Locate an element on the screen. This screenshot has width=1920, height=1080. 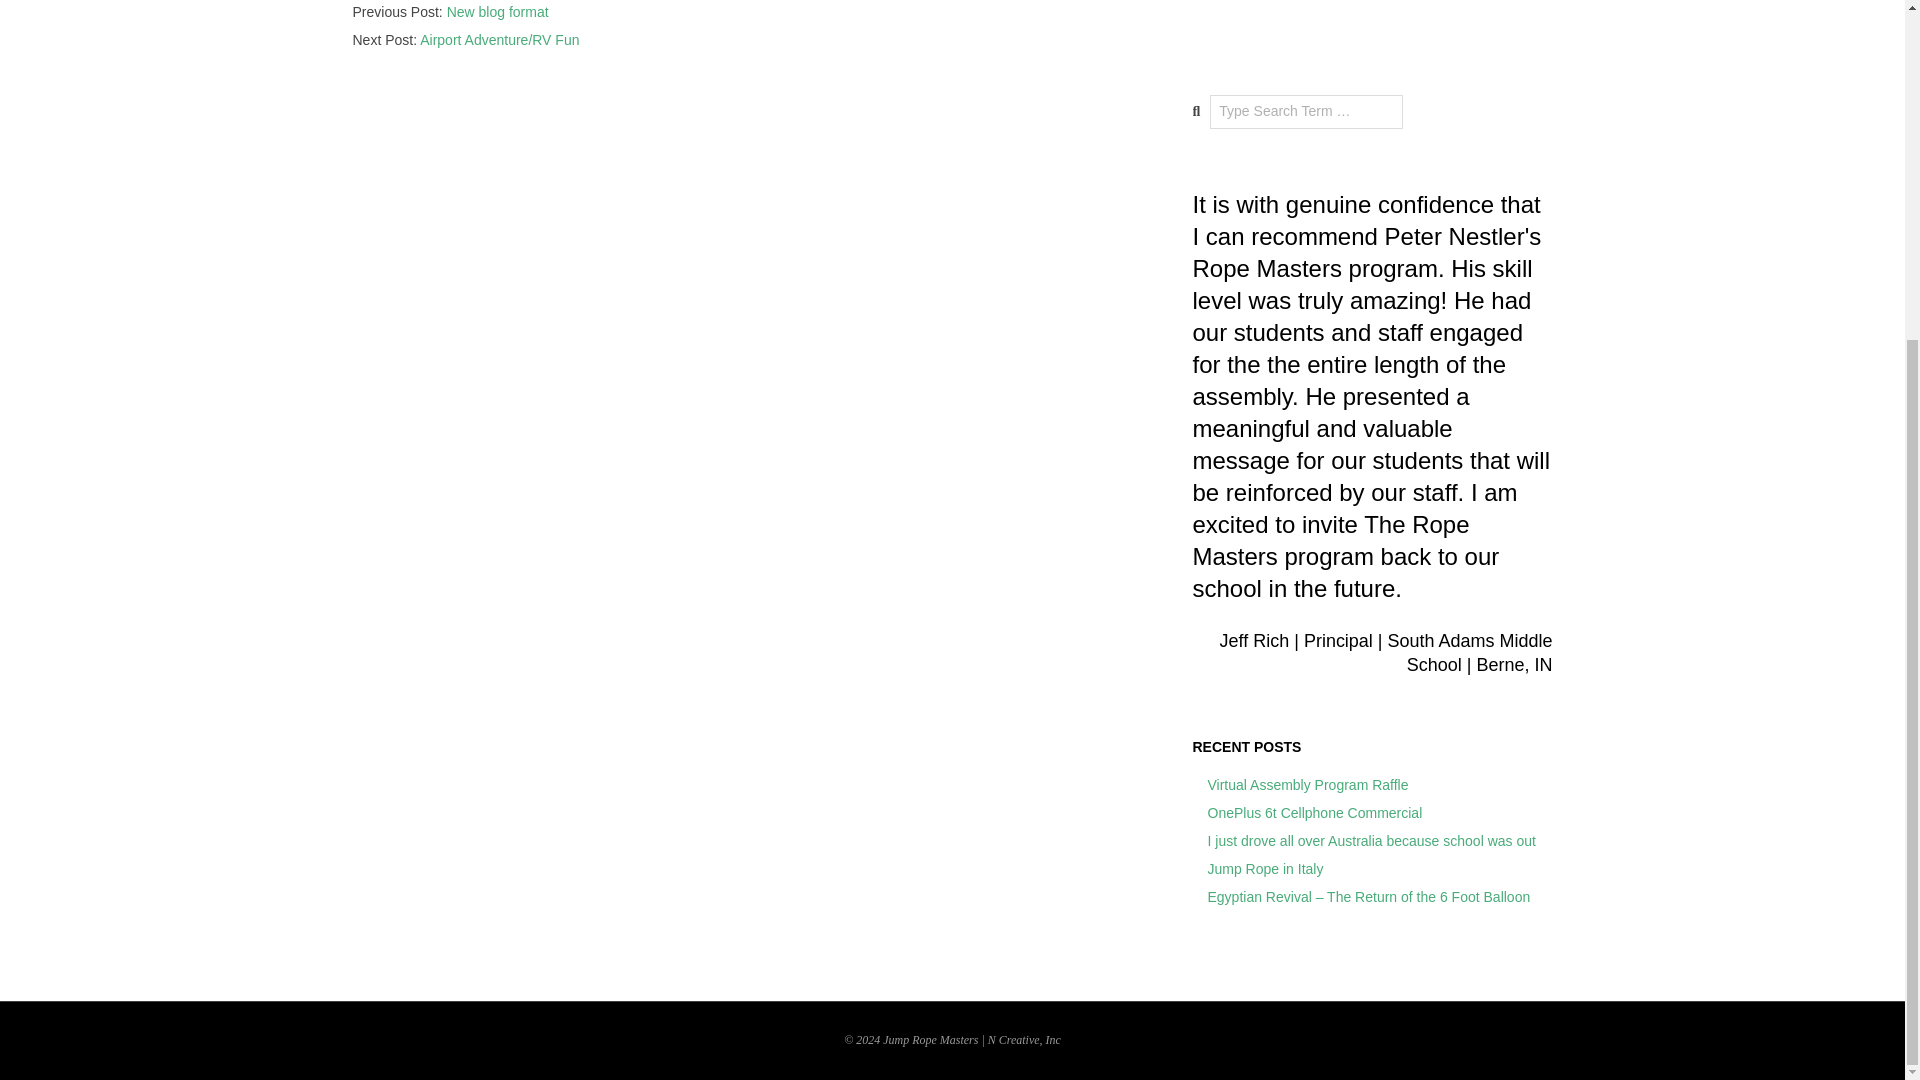
Jump Rope in Italy is located at coordinates (1266, 868).